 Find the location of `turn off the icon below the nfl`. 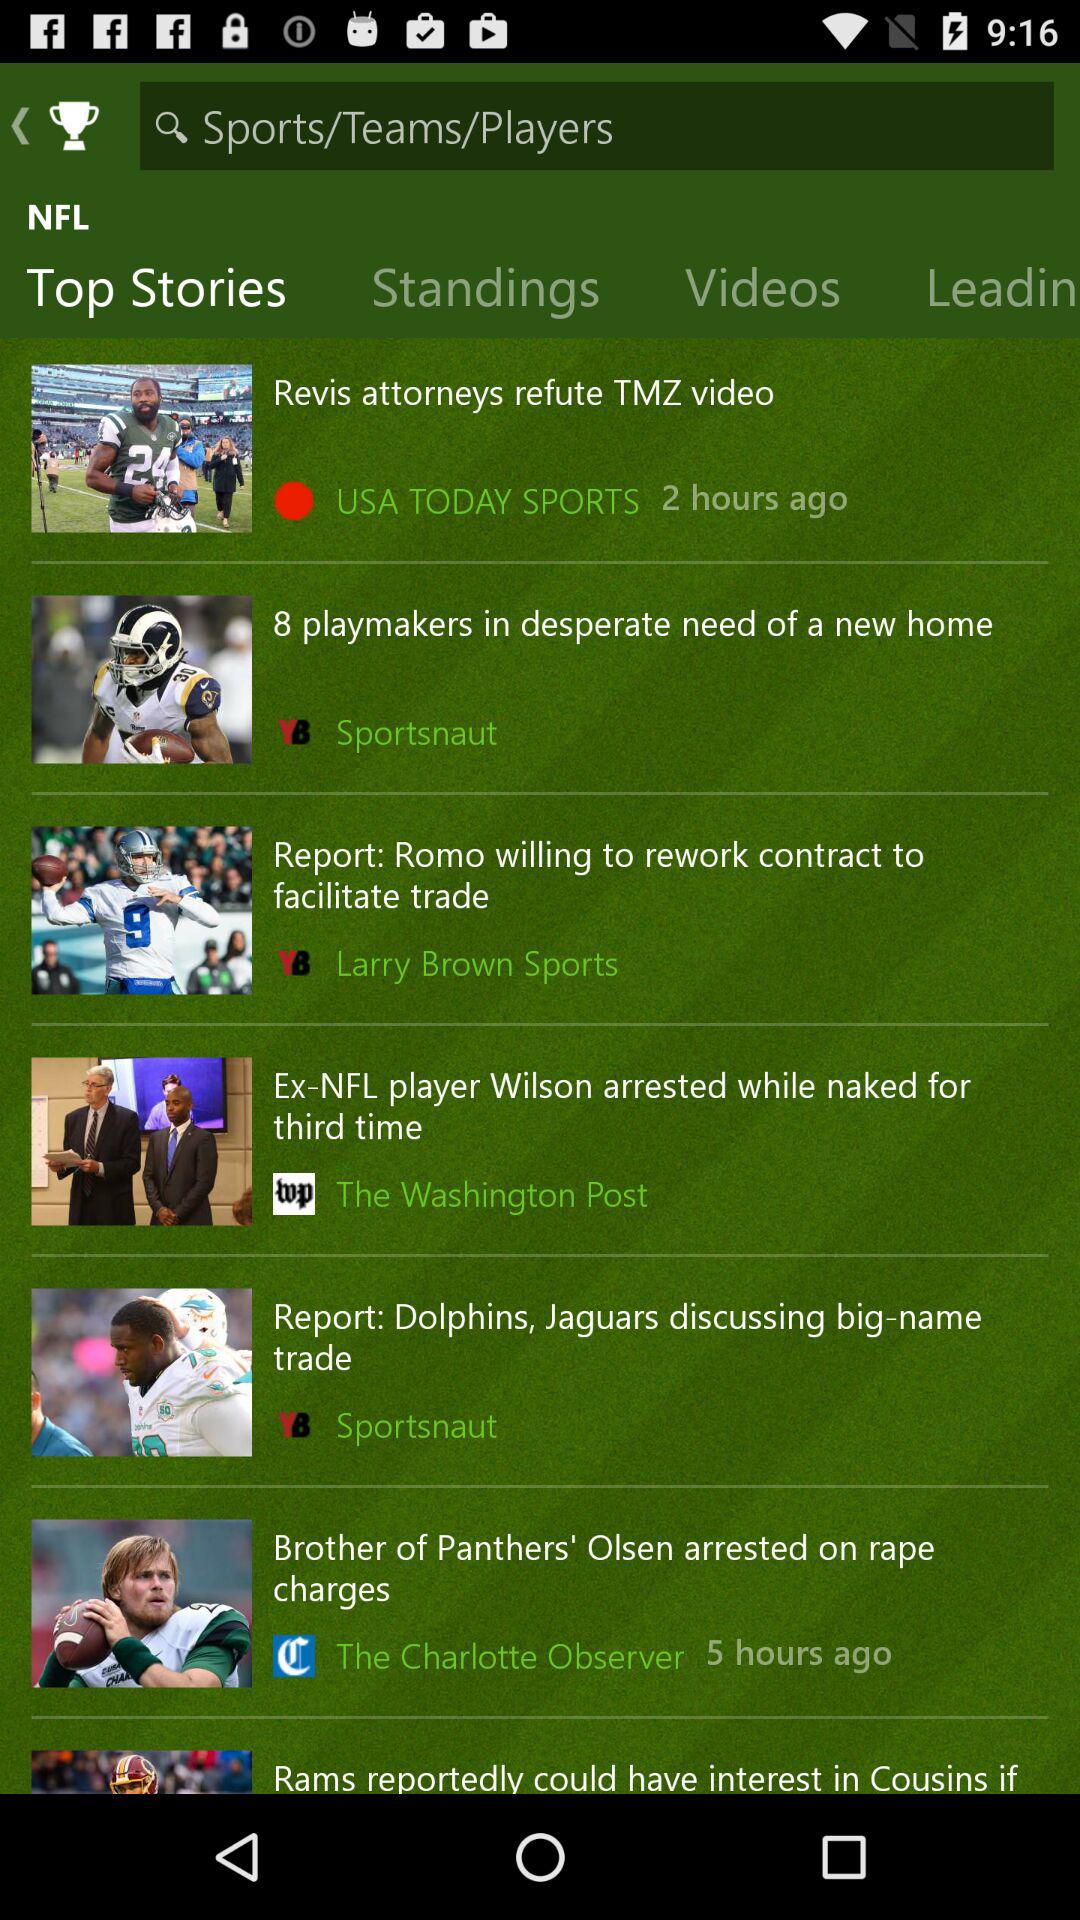

turn off the icon below the nfl is located at coordinates (502, 291).